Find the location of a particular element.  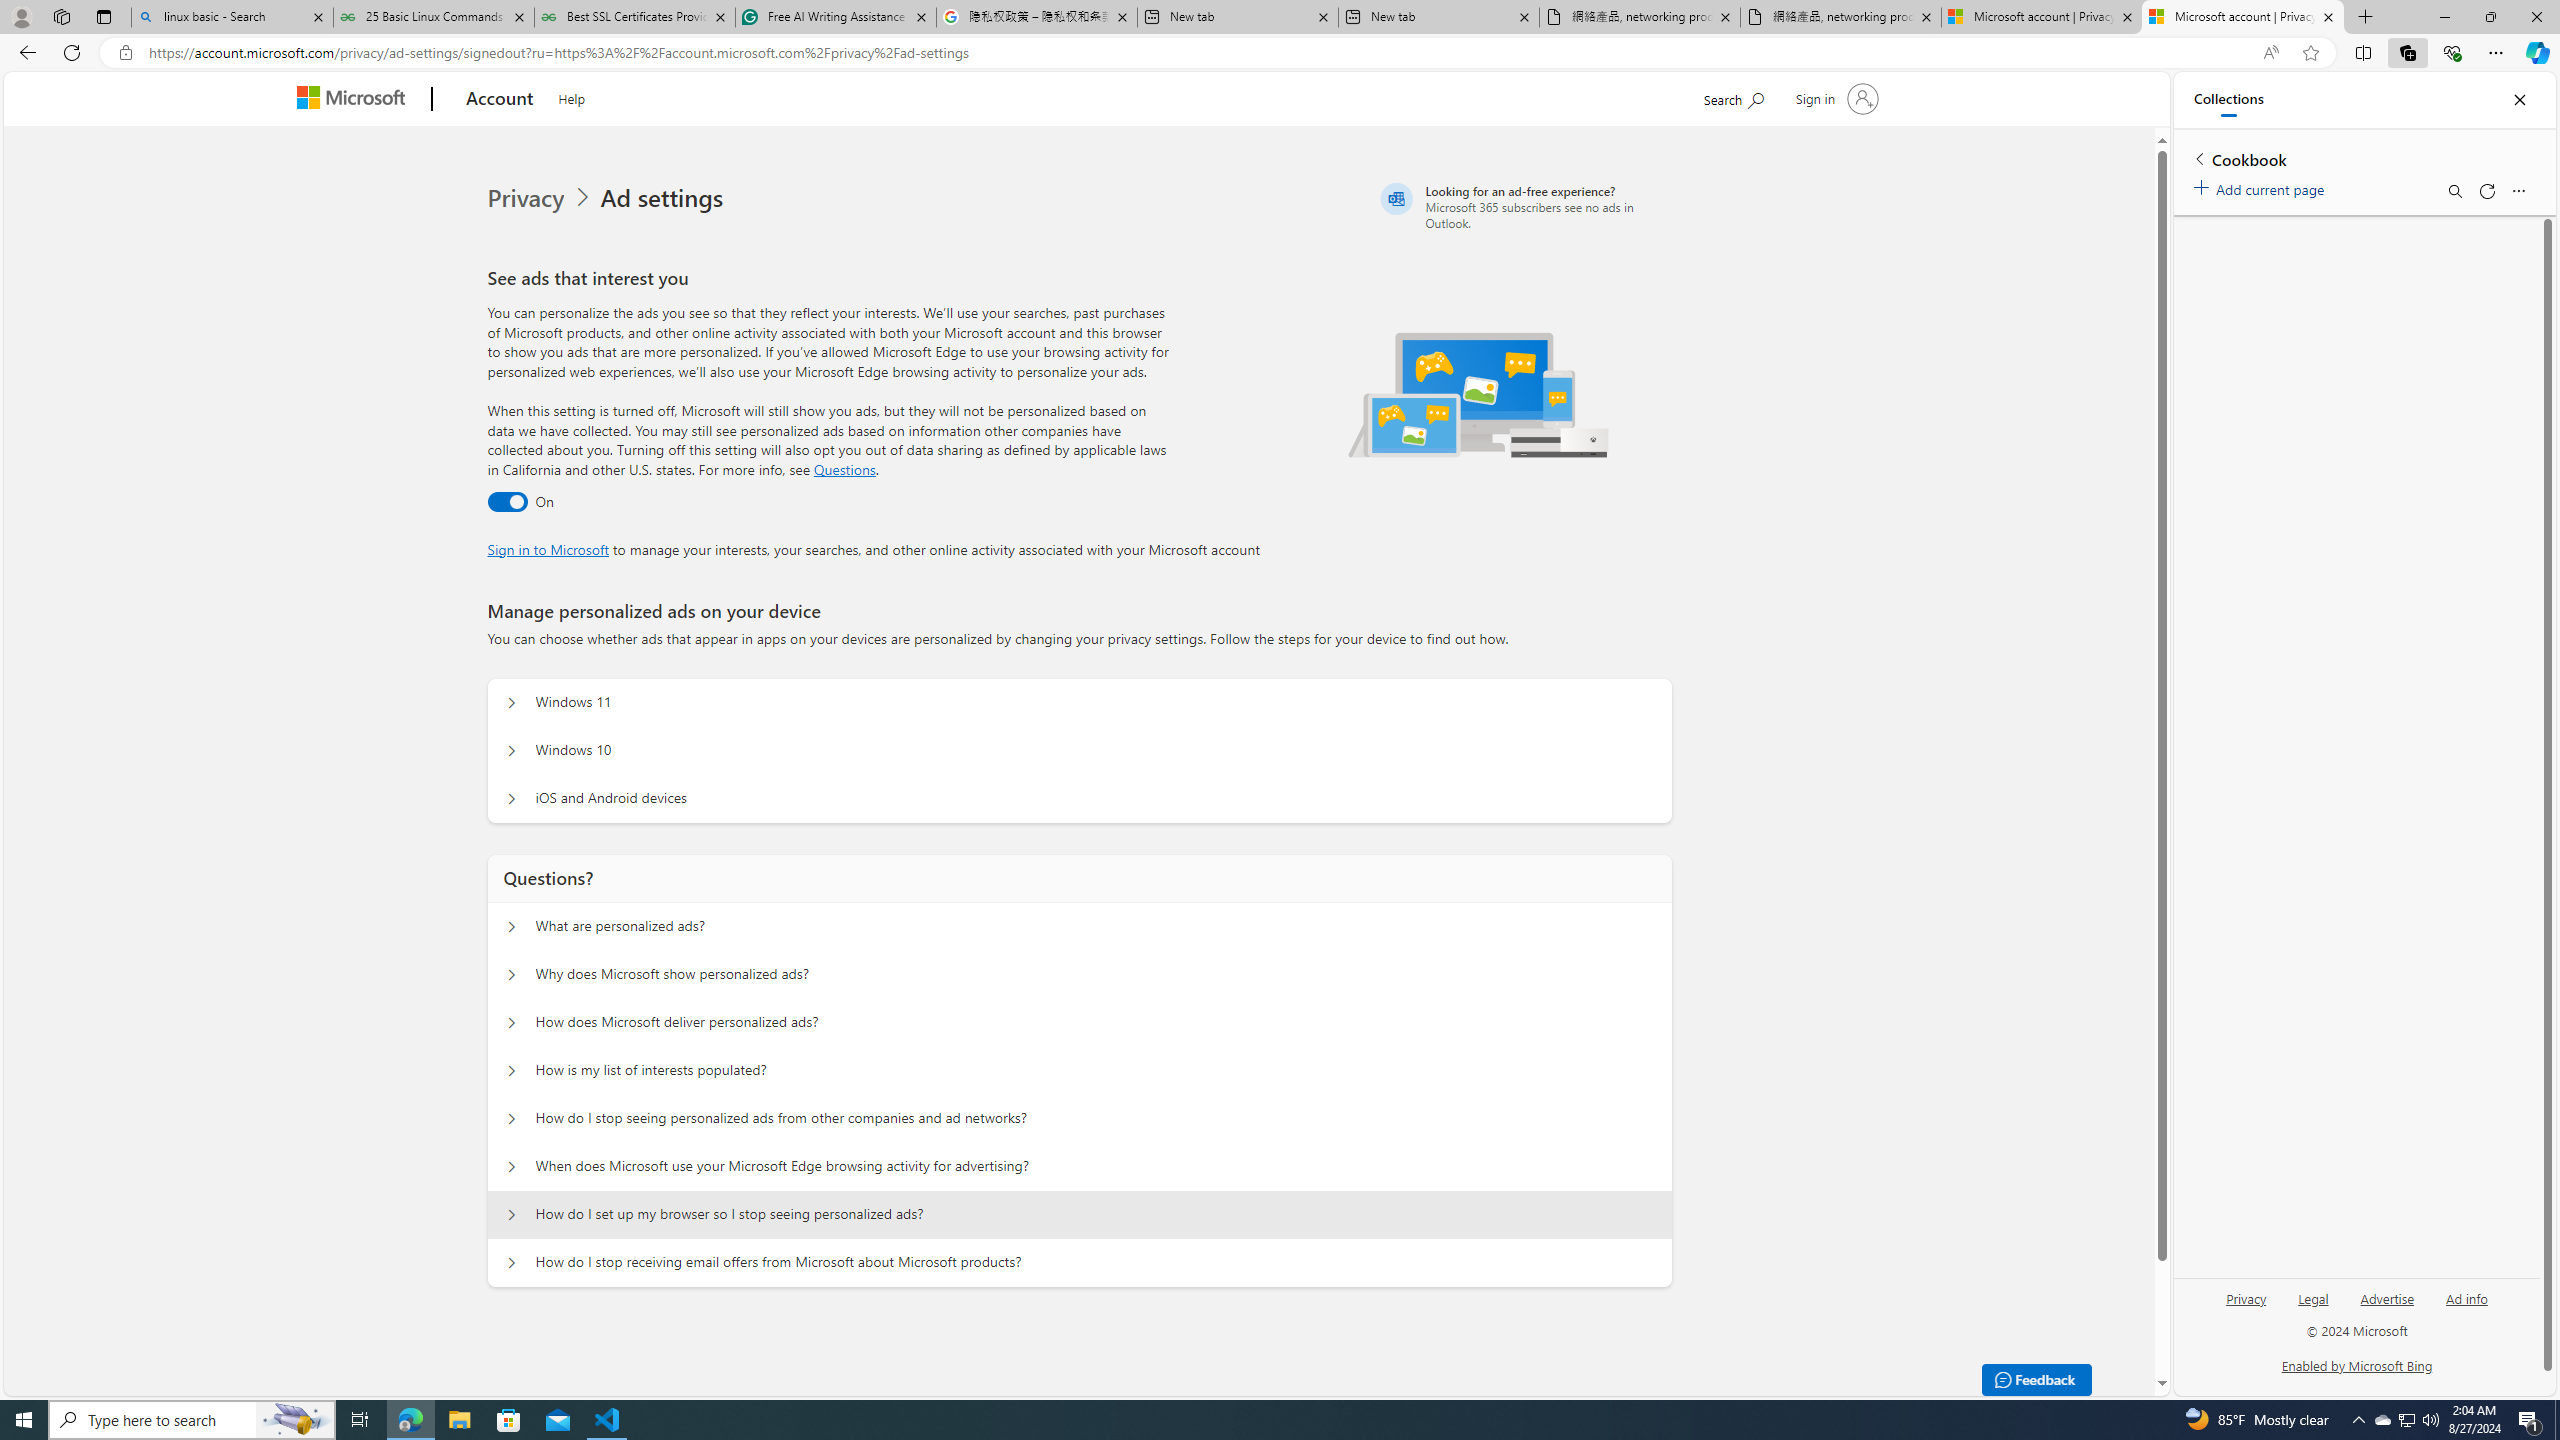

Ad settings toggle is located at coordinates (506, 502).